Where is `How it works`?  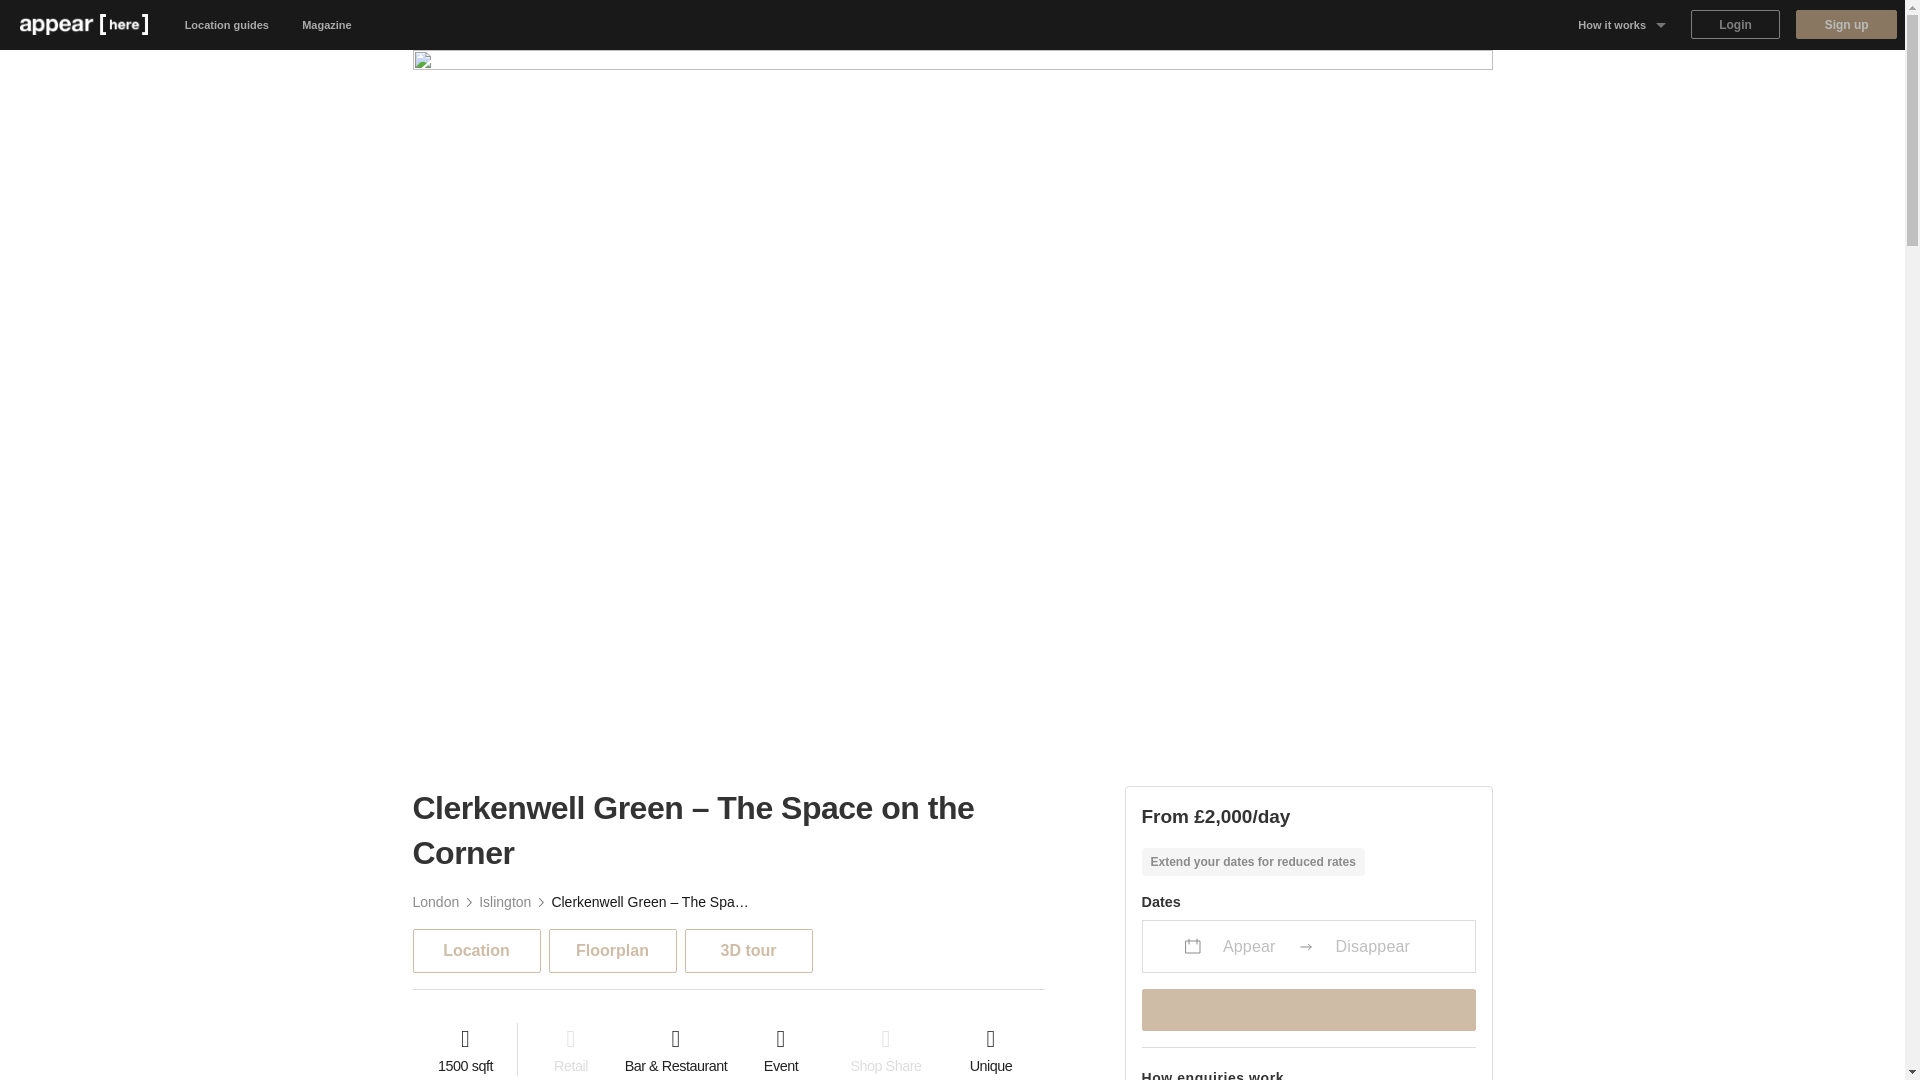
How it works is located at coordinates (1622, 24).